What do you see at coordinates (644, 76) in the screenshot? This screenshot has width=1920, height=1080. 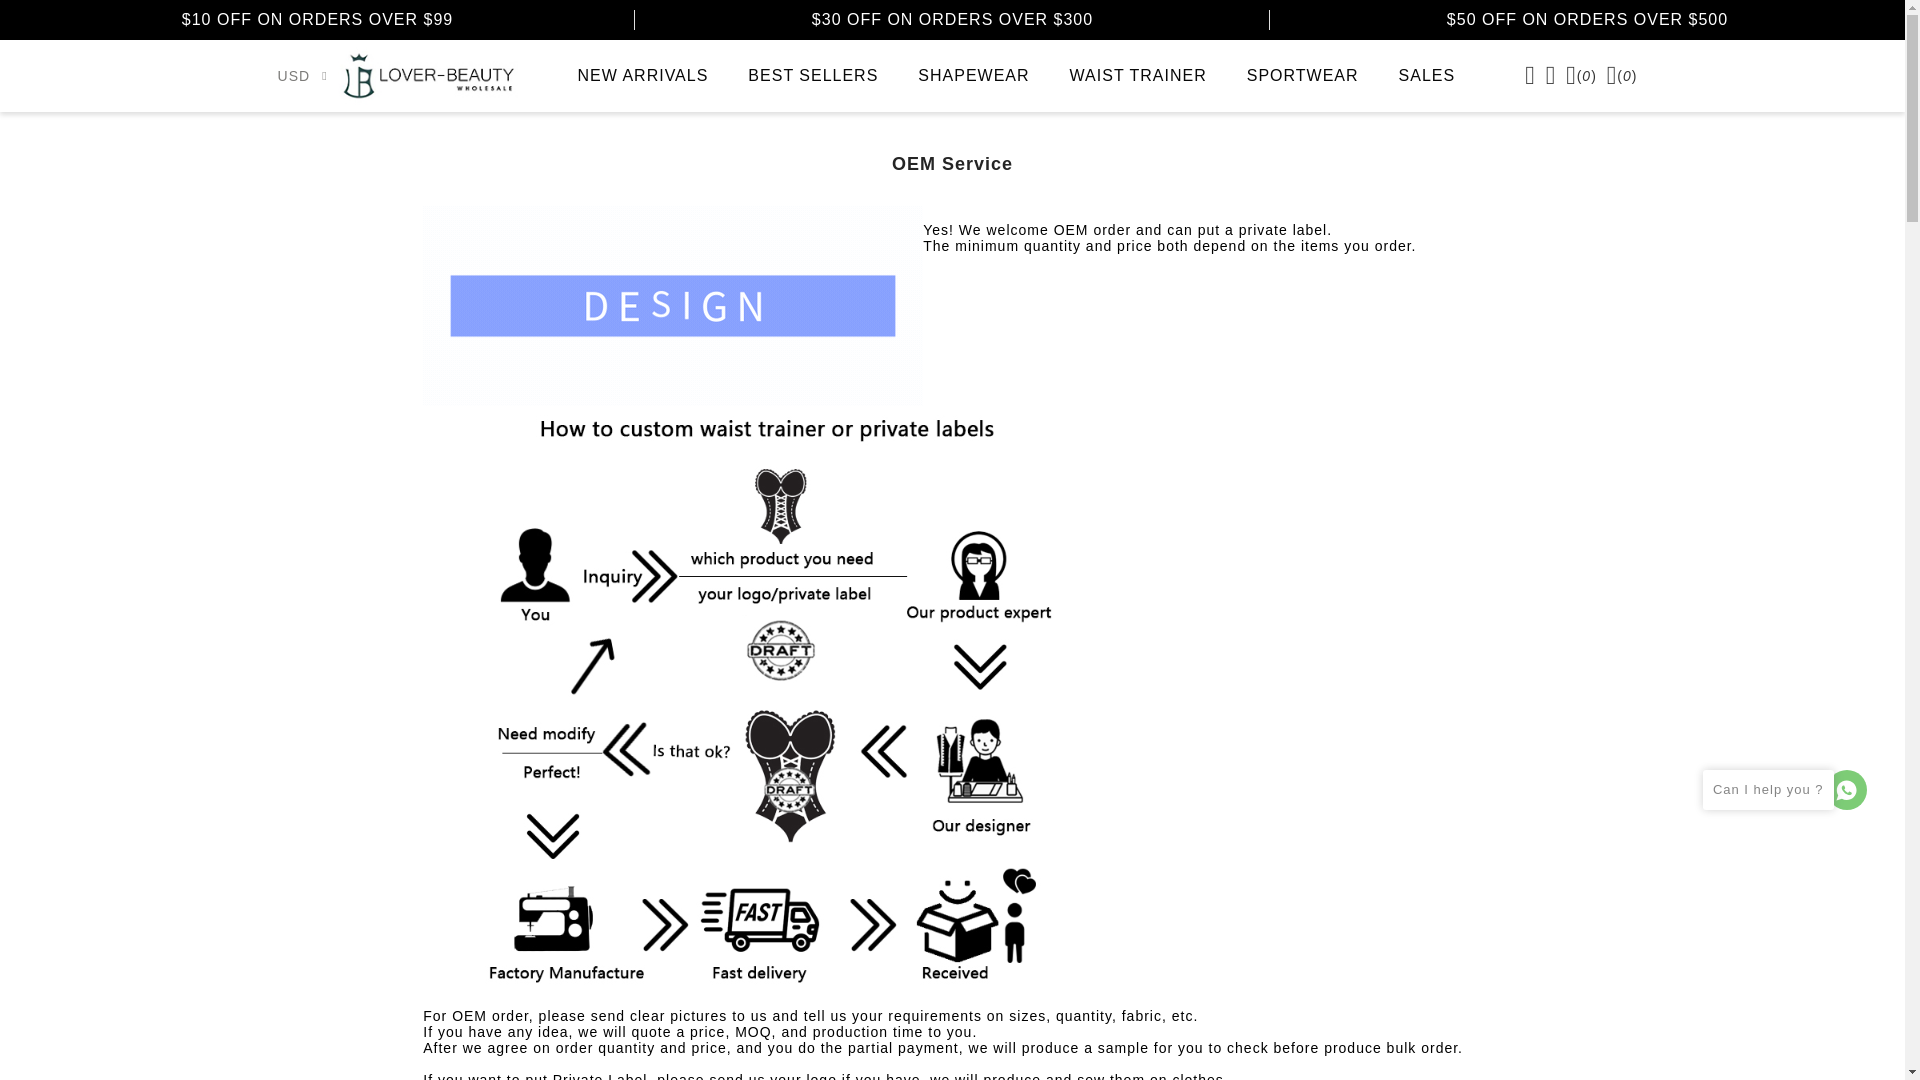 I see `NEW ARRIVALS` at bounding box center [644, 76].